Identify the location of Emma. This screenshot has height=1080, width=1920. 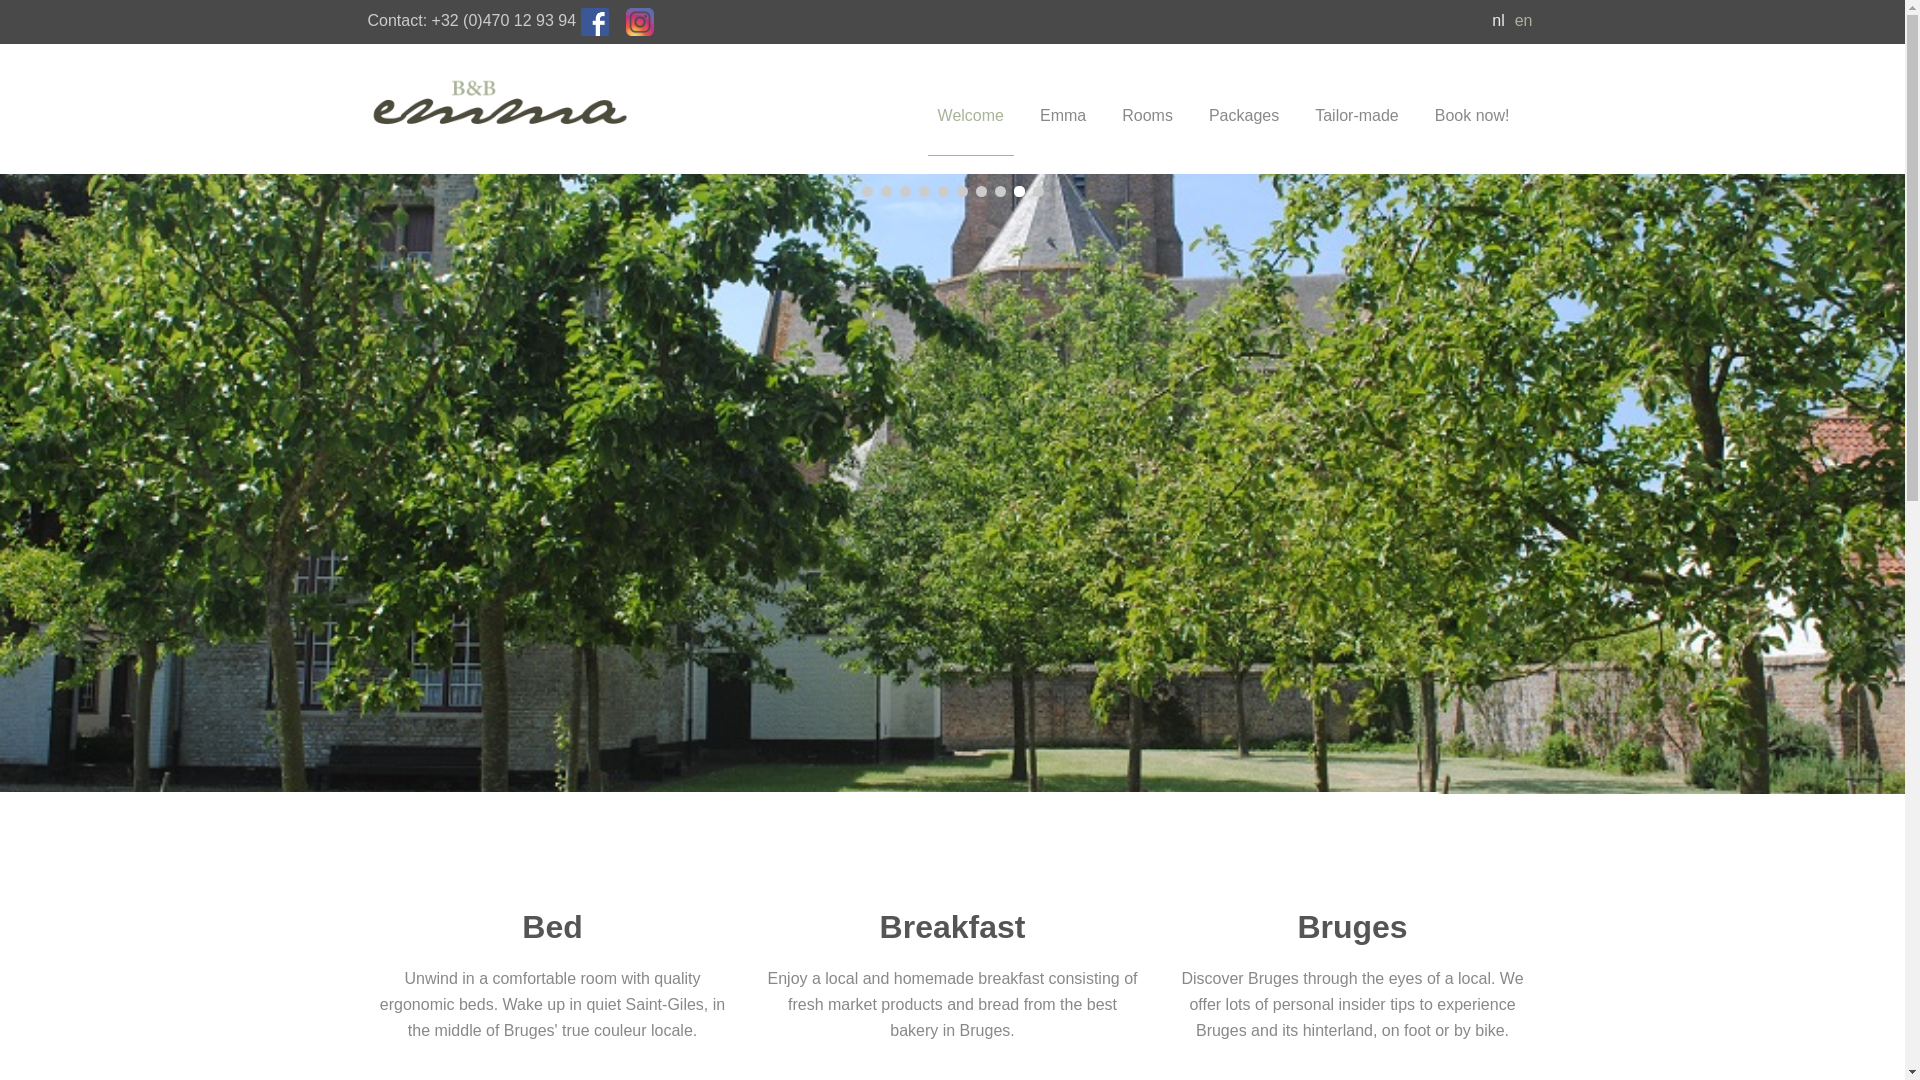
(1063, 100).